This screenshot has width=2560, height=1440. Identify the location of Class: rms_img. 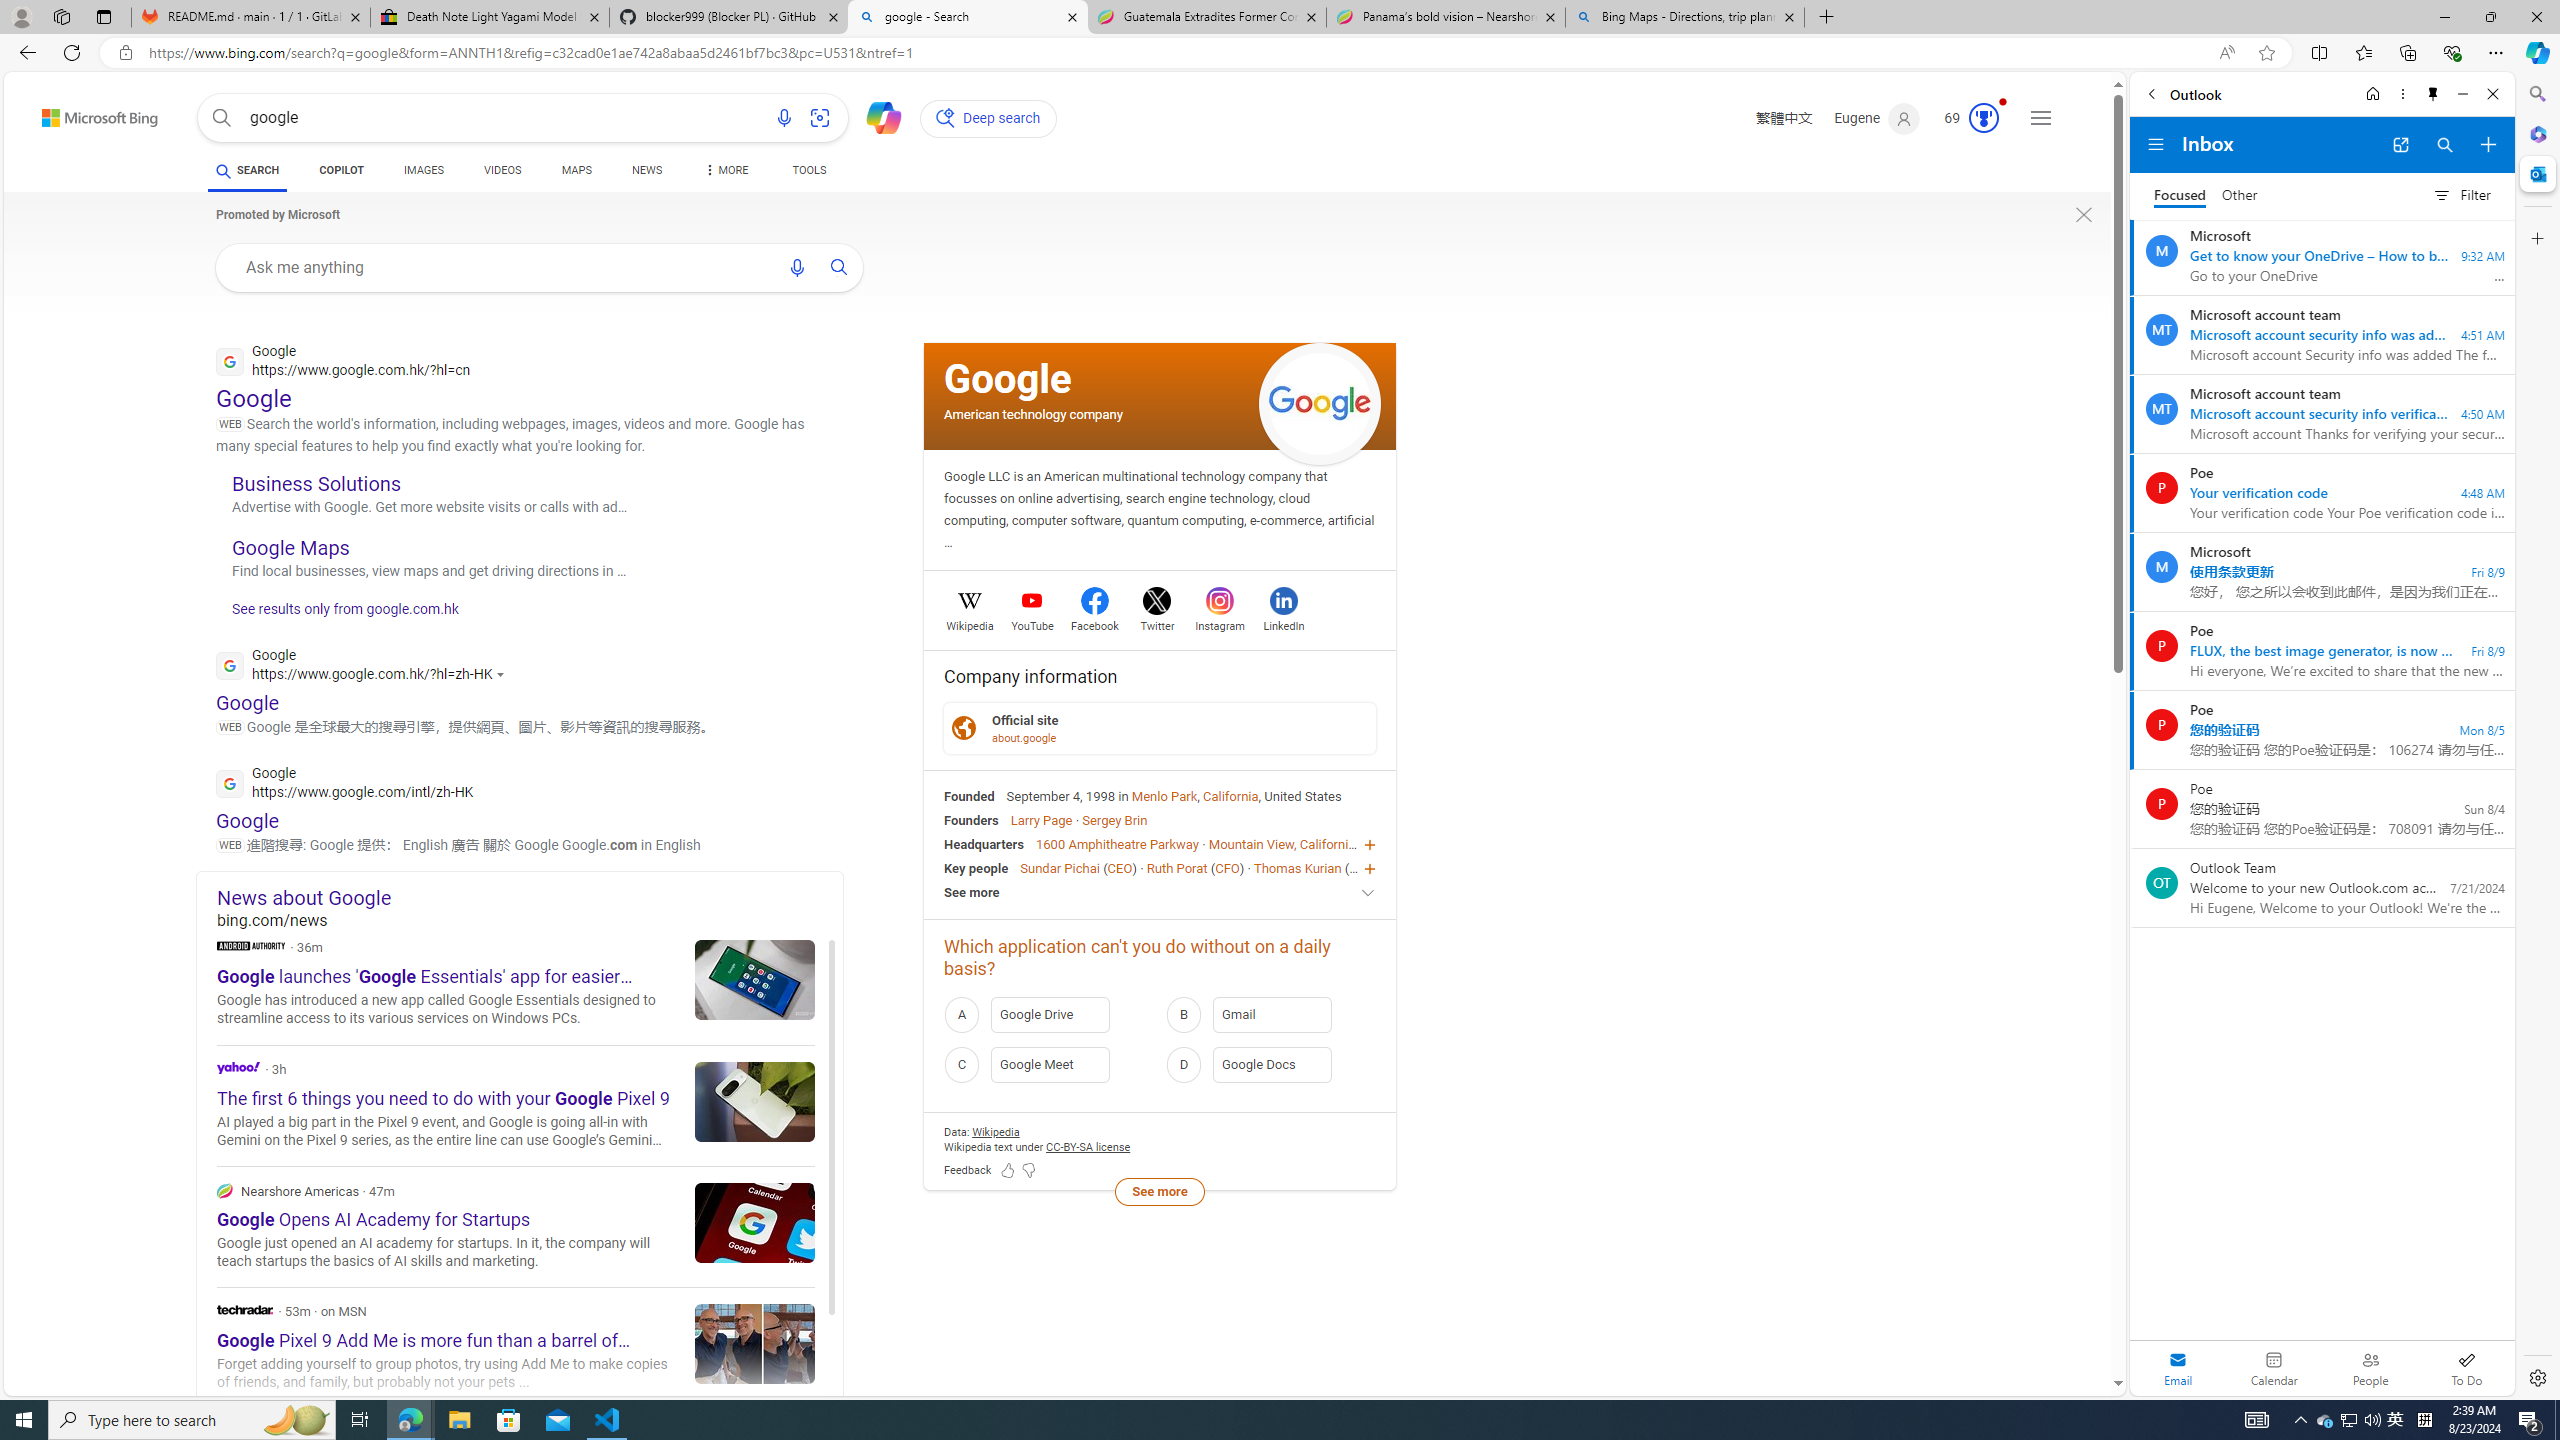
(2084, 215).